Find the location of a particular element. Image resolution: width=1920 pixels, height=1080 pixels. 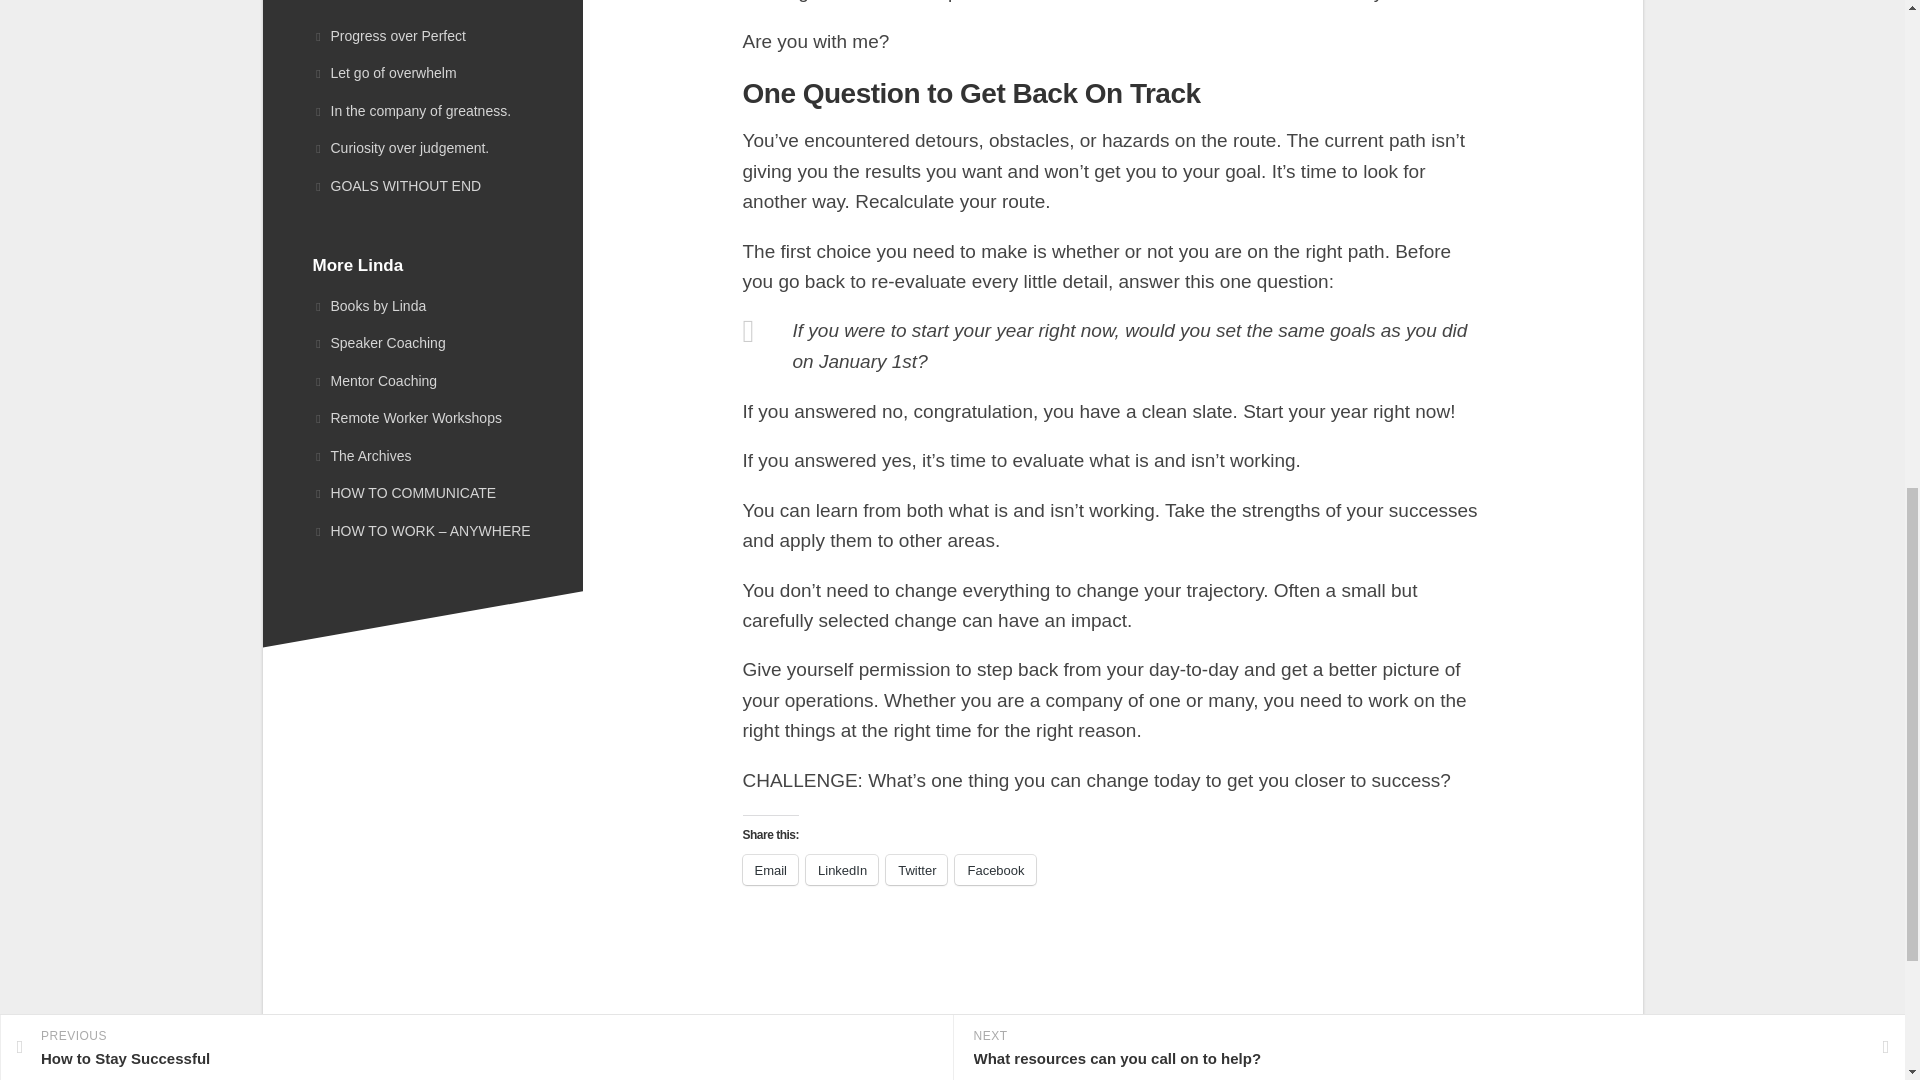

Curiosity over judgement. is located at coordinates (400, 148).